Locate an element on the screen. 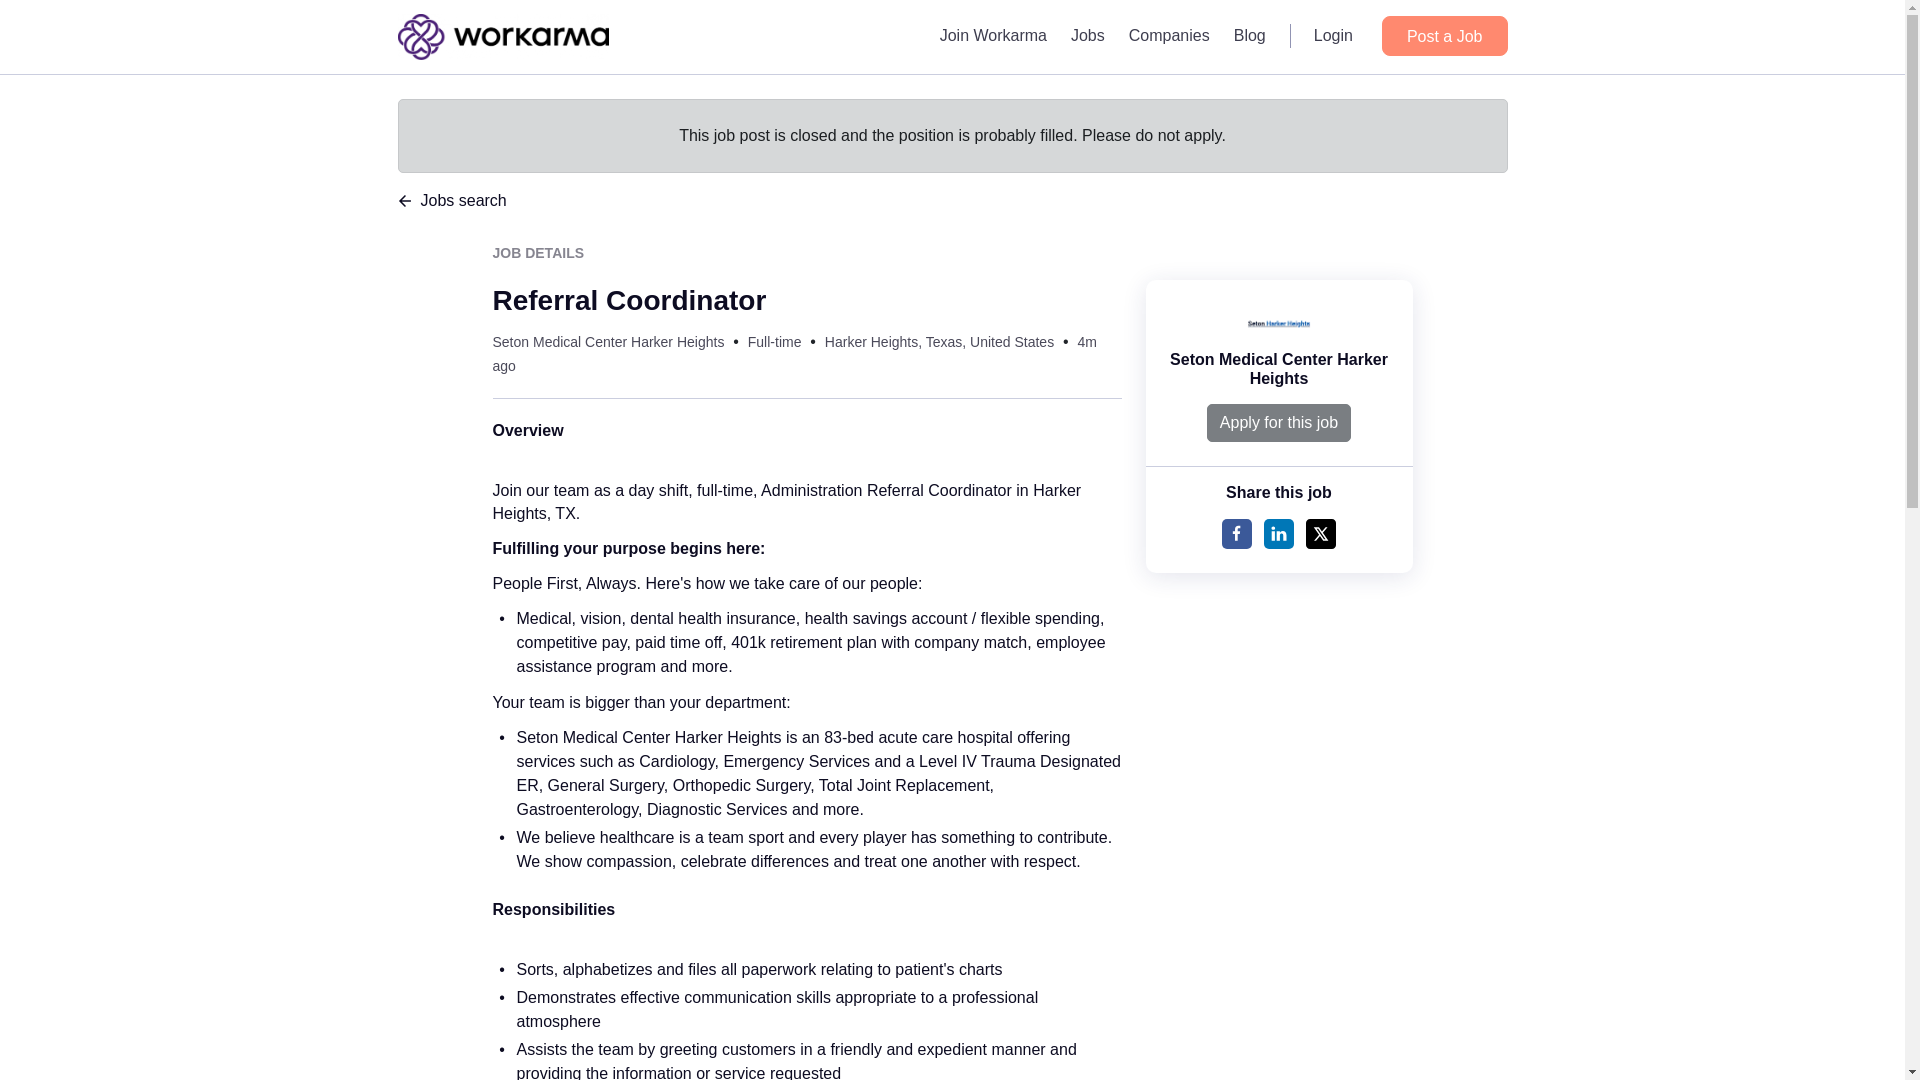  Login is located at coordinates (1333, 35).